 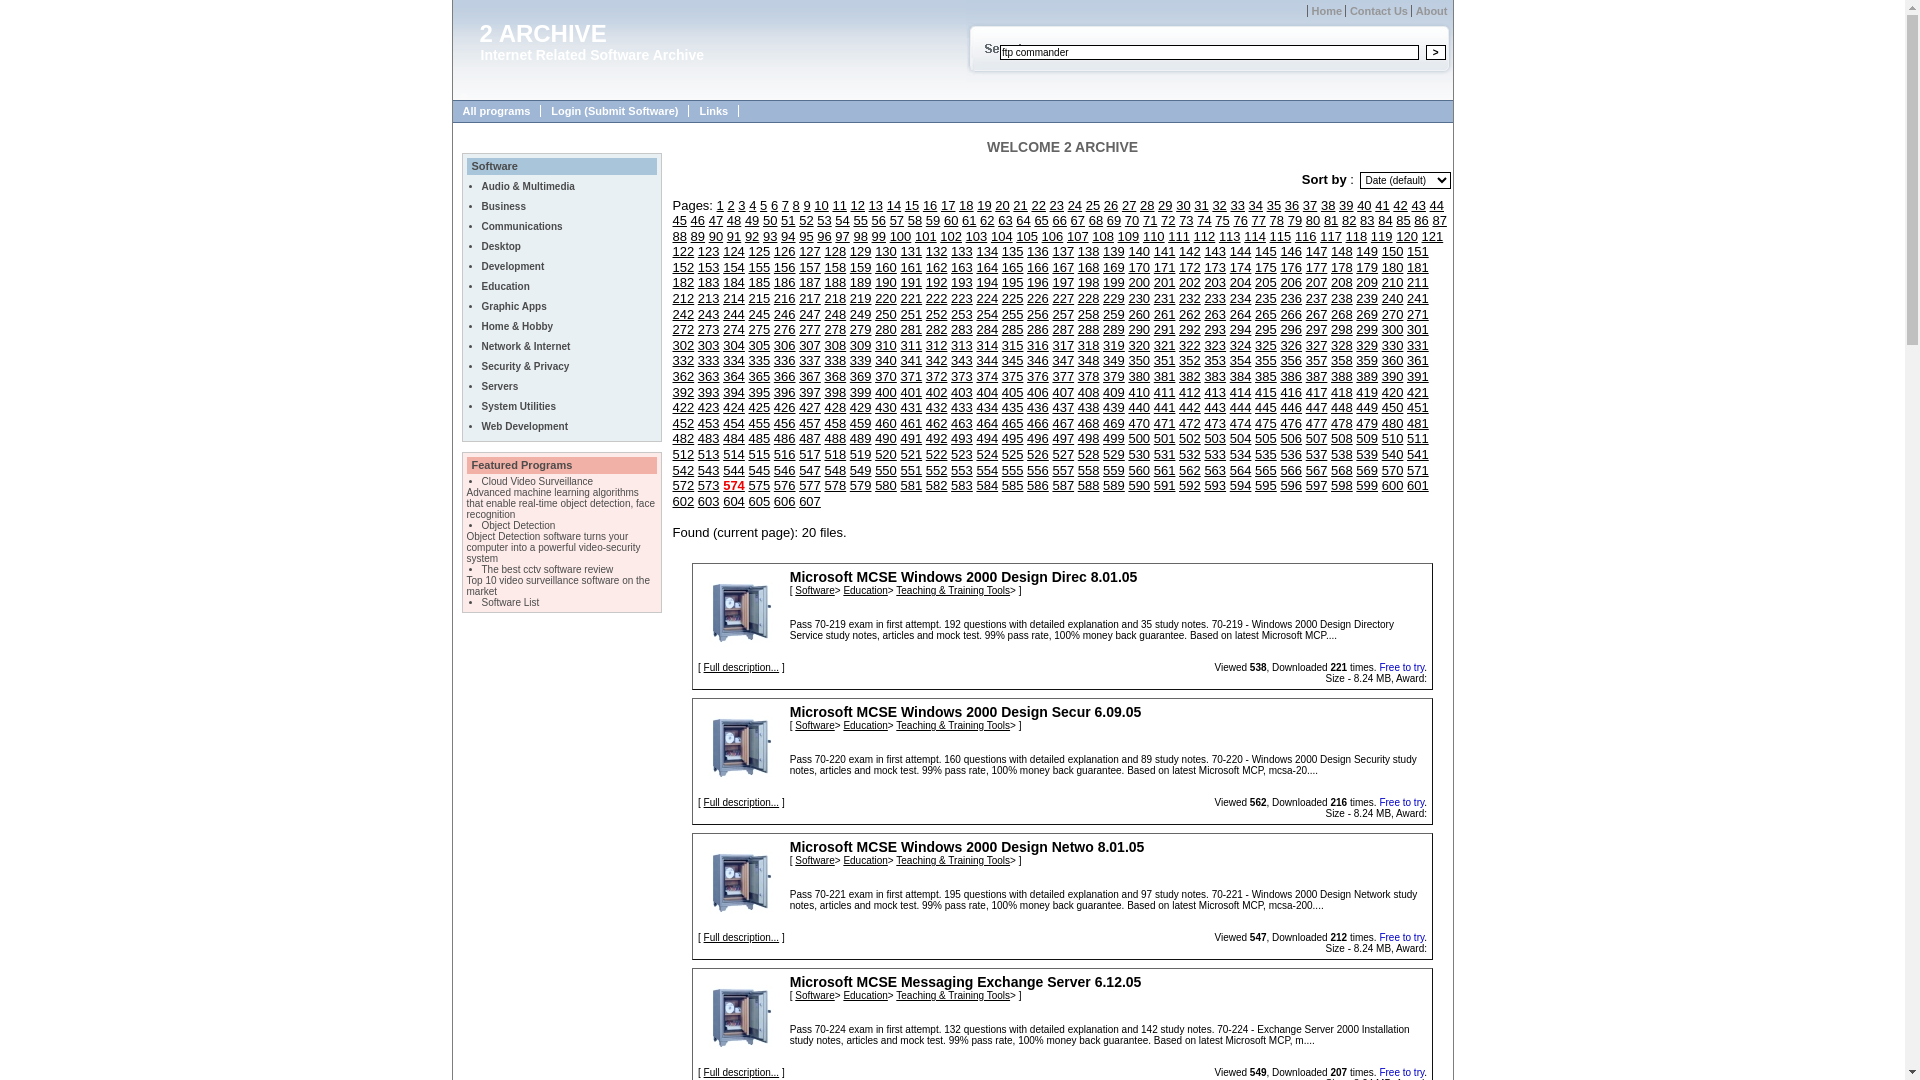 What do you see at coordinates (1089, 346) in the screenshot?
I see `318` at bounding box center [1089, 346].